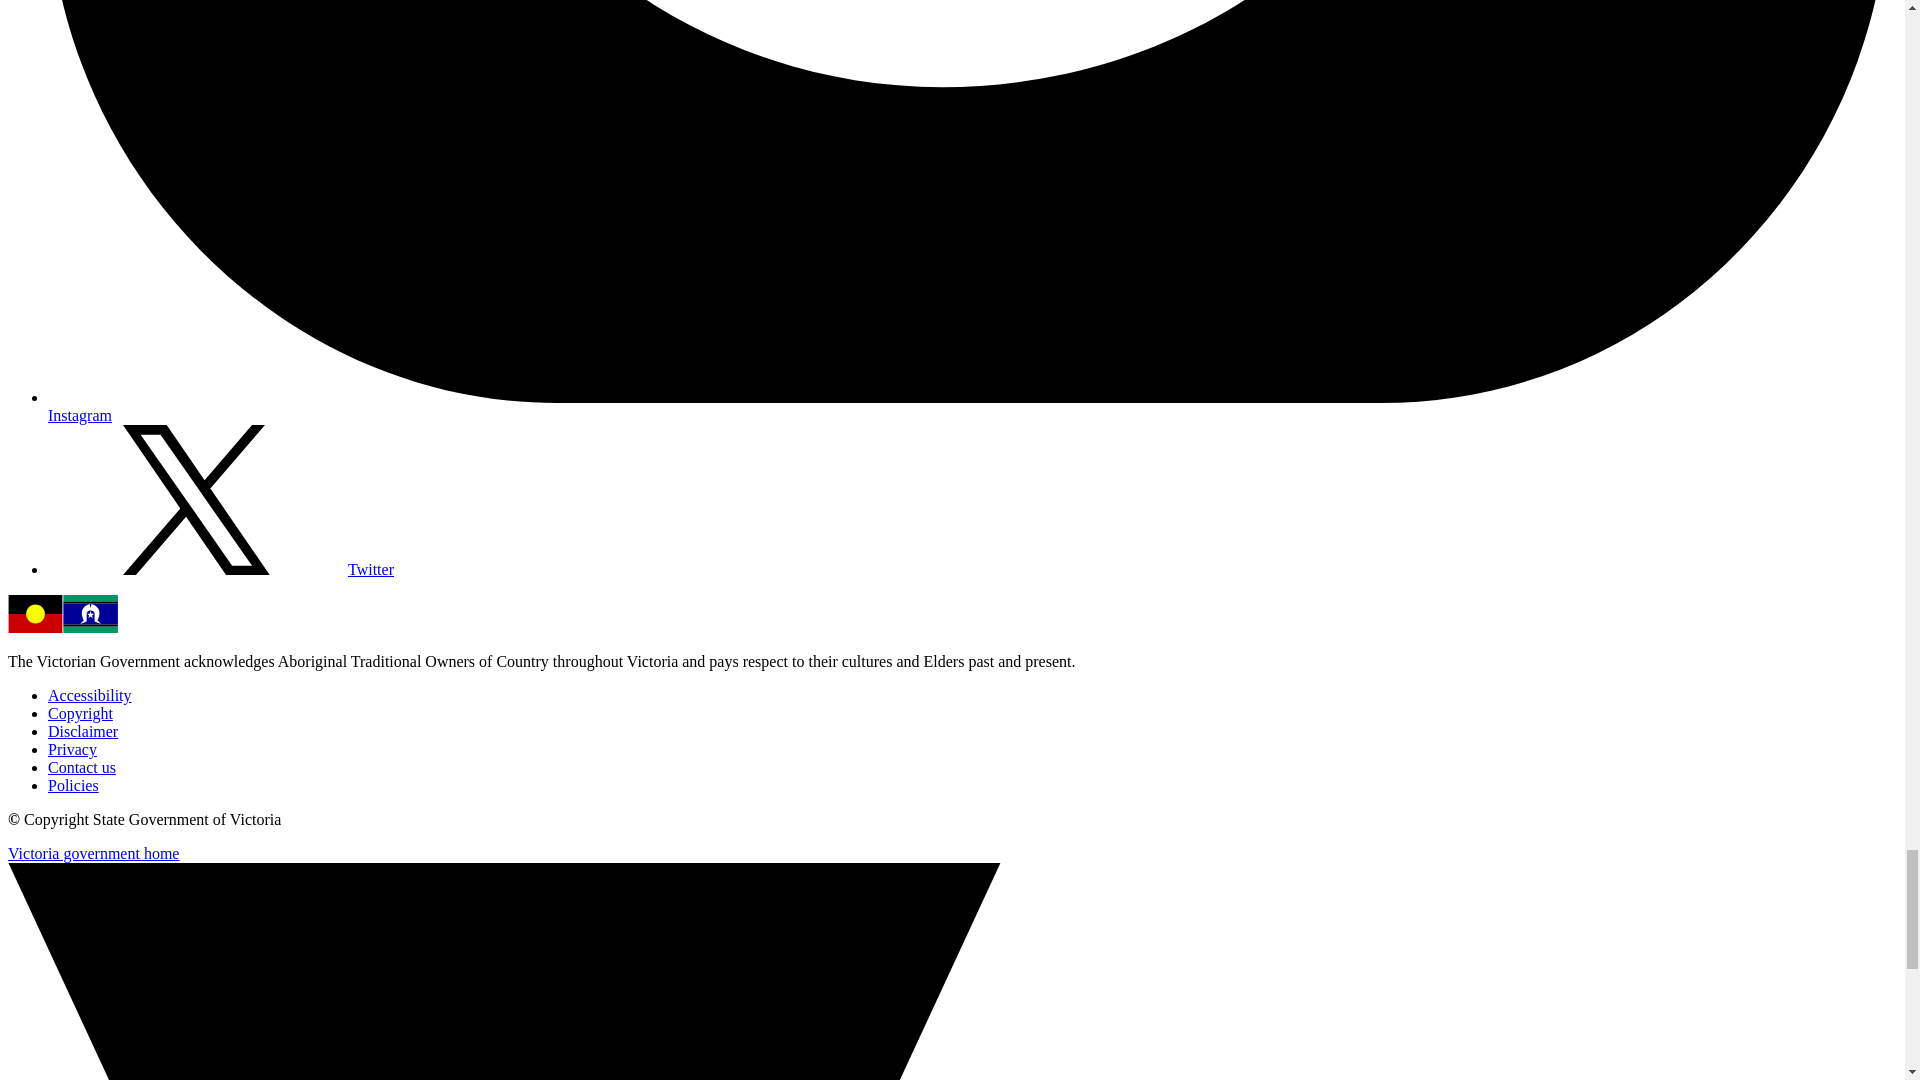 The width and height of the screenshot is (1920, 1080). I want to click on Accessibility, so click(90, 695).